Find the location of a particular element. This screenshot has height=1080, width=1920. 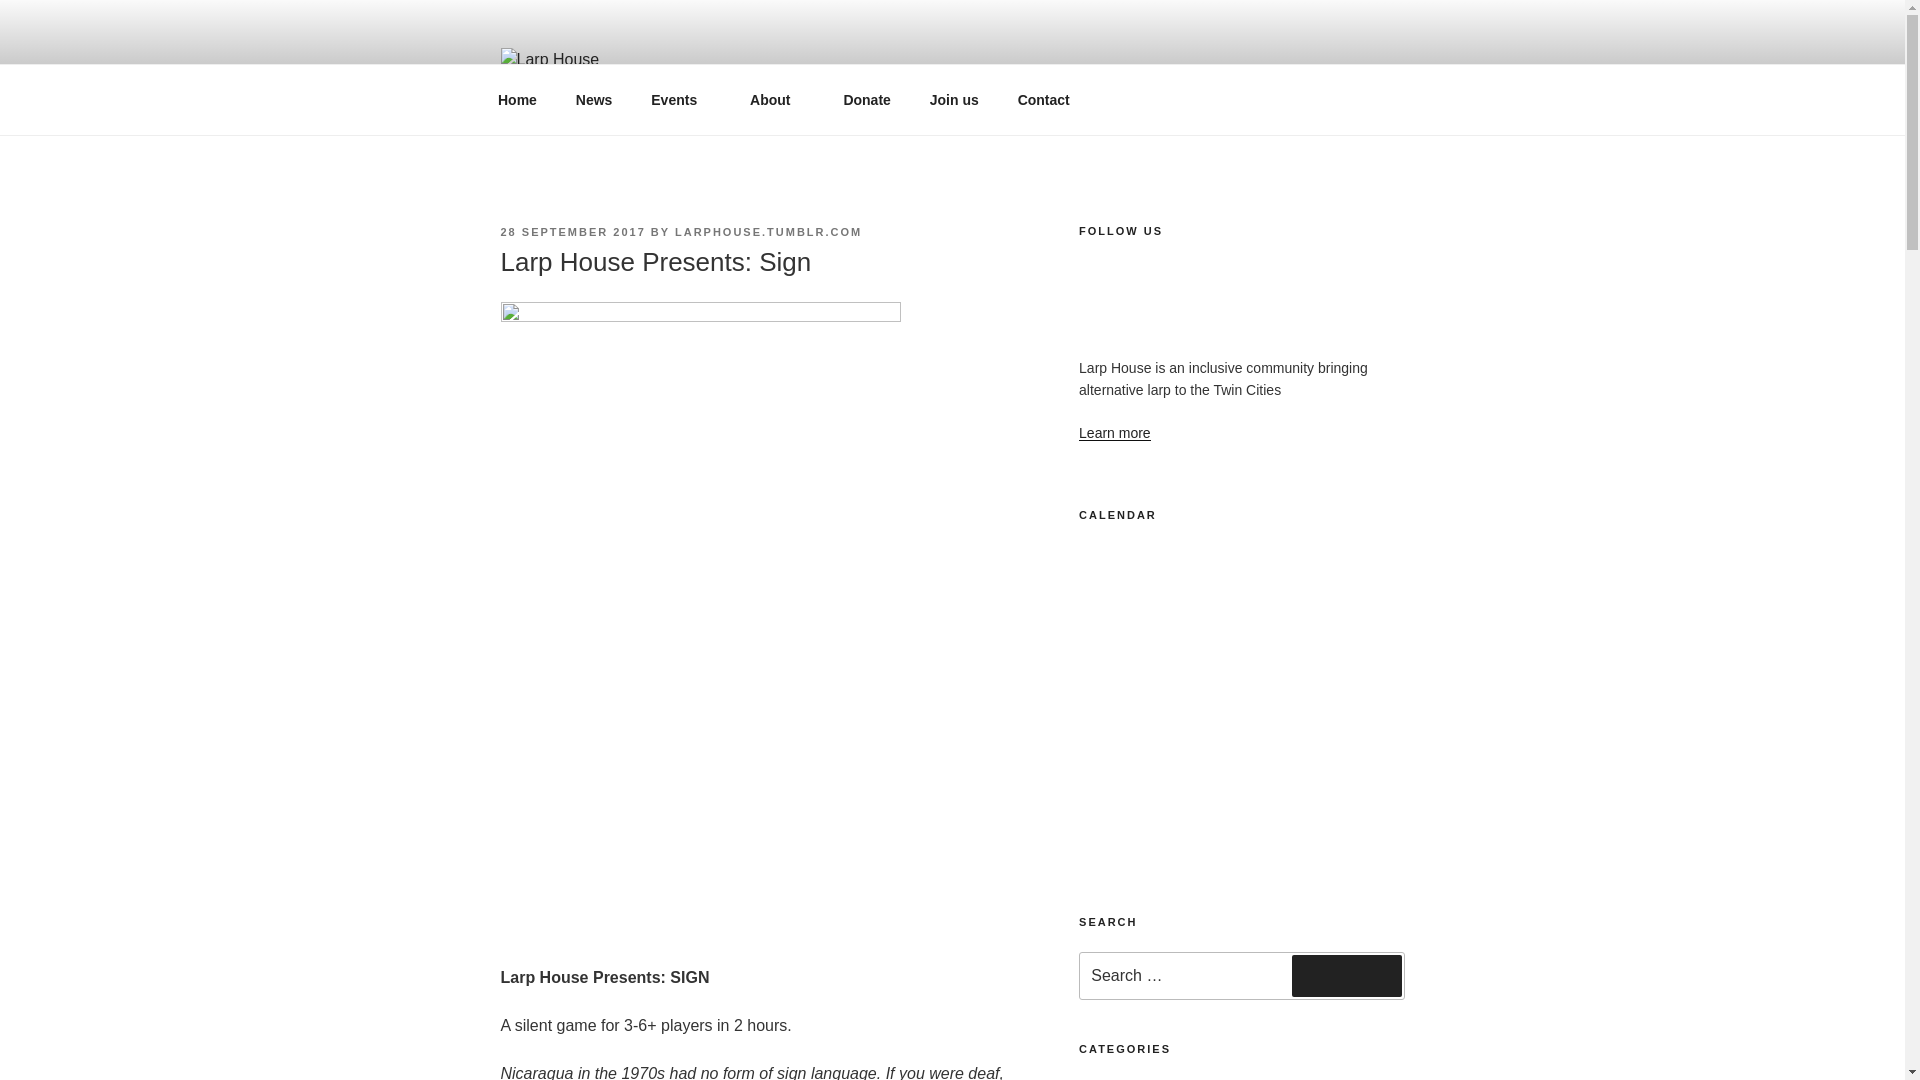

LARPHOUSE.TUMBLR.COM is located at coordinates (768, 231).